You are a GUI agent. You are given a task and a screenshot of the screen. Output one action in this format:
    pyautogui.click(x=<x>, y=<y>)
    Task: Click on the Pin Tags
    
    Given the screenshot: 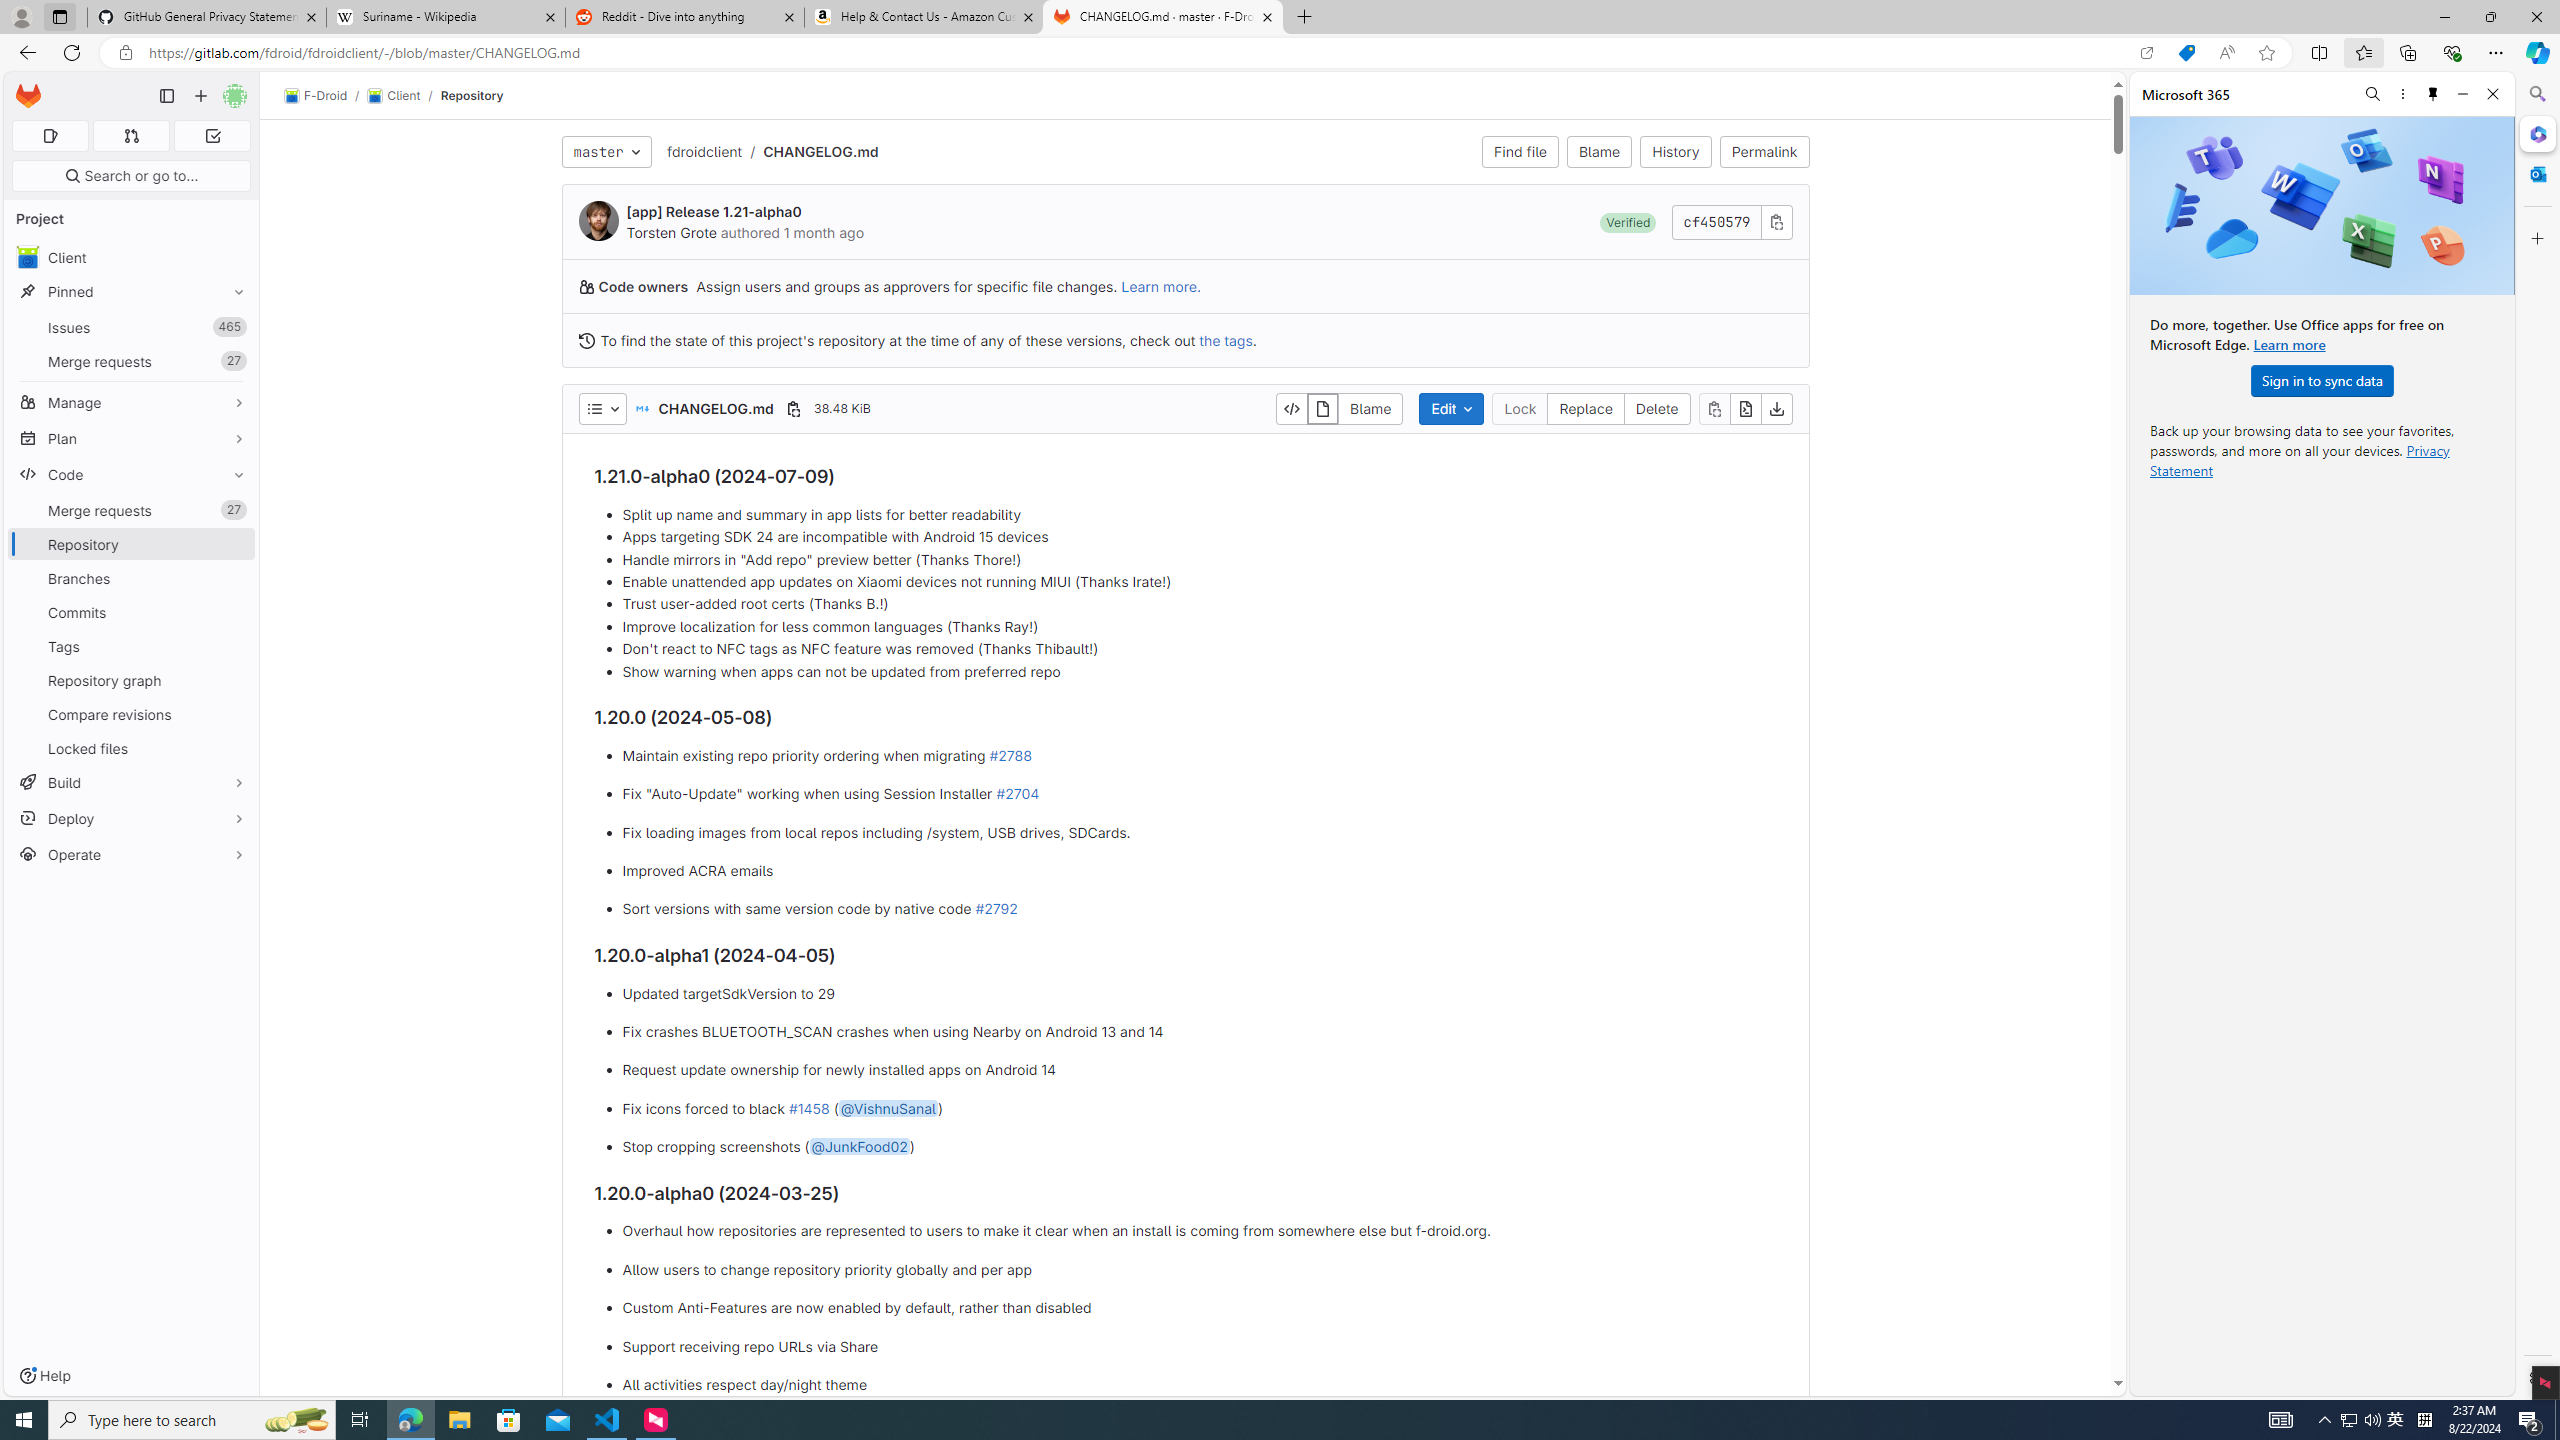 What is the action you would take?
    pyautogui.click(x=234, y=646)
    